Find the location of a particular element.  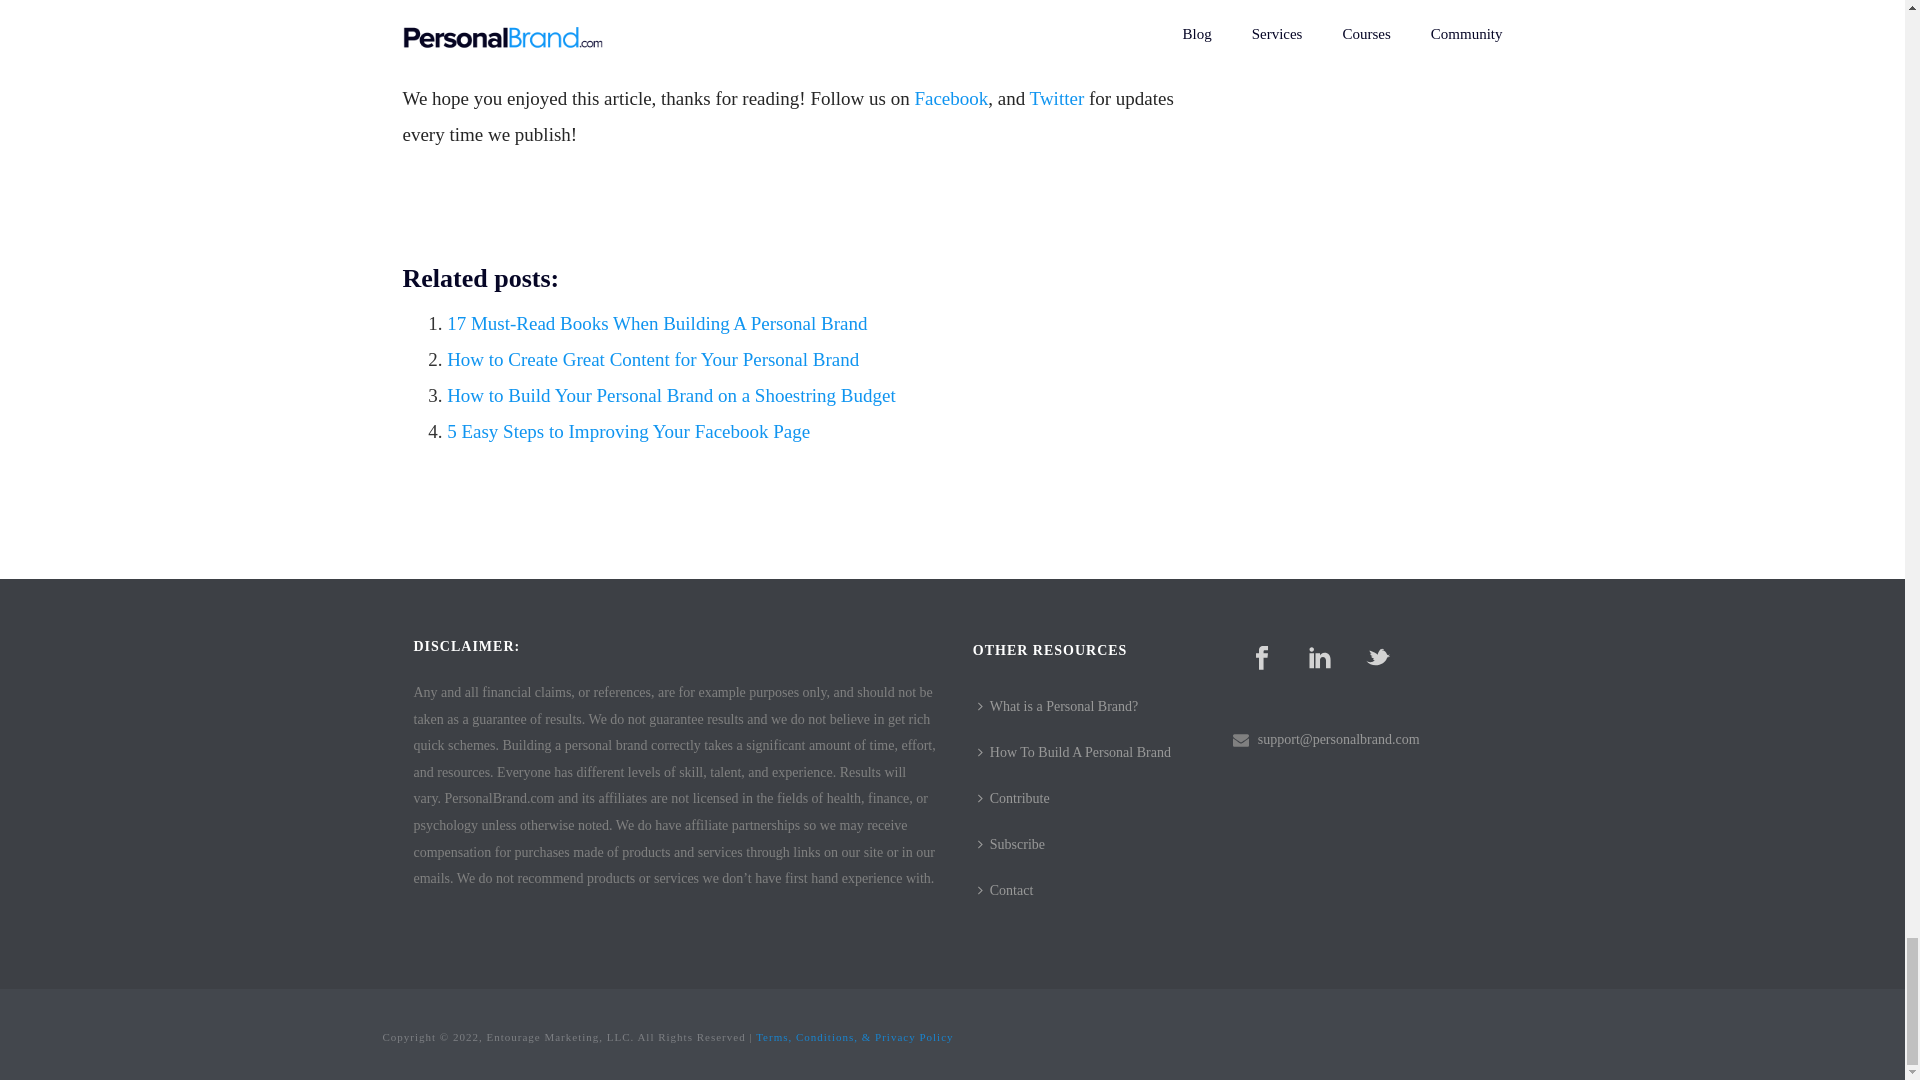

Personal Brand Builders Community is located at coordinates (869, 7).